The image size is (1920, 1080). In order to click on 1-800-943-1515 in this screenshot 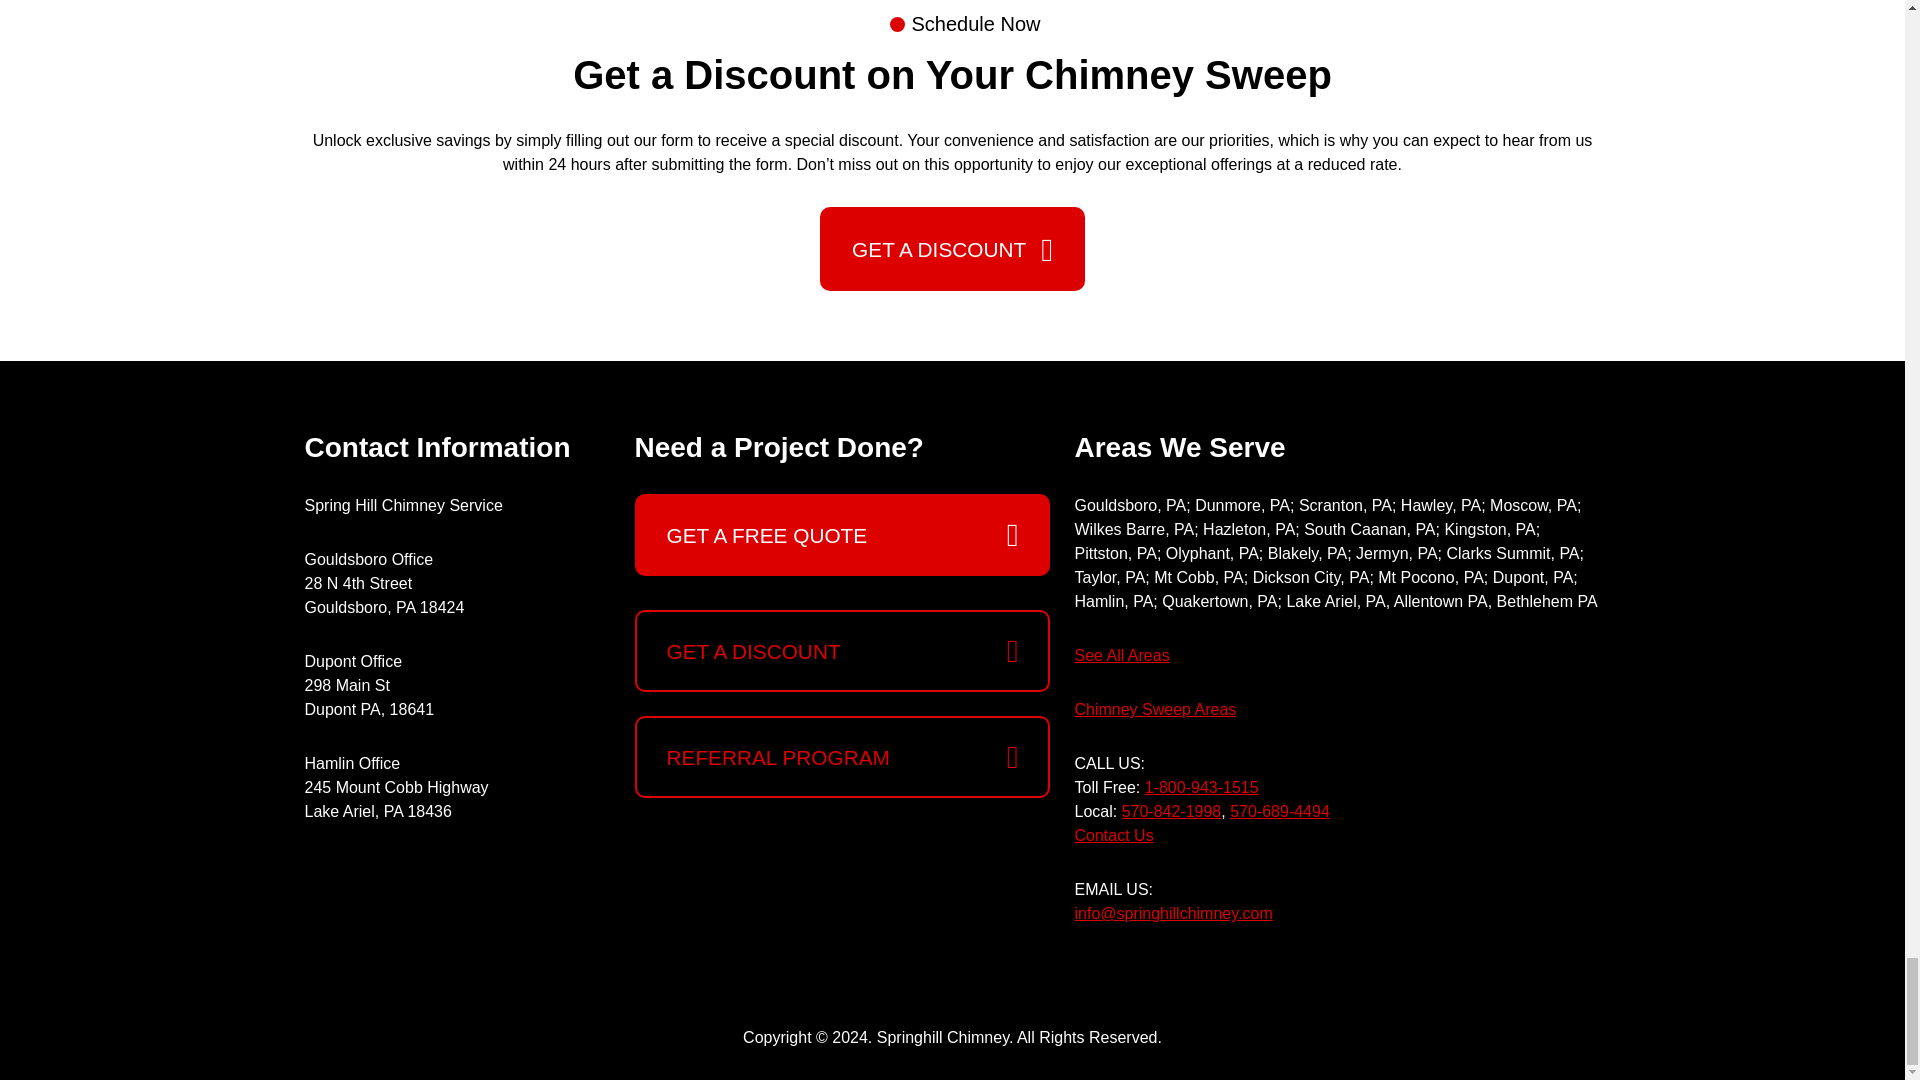, I will do `click(1202, 786)`.